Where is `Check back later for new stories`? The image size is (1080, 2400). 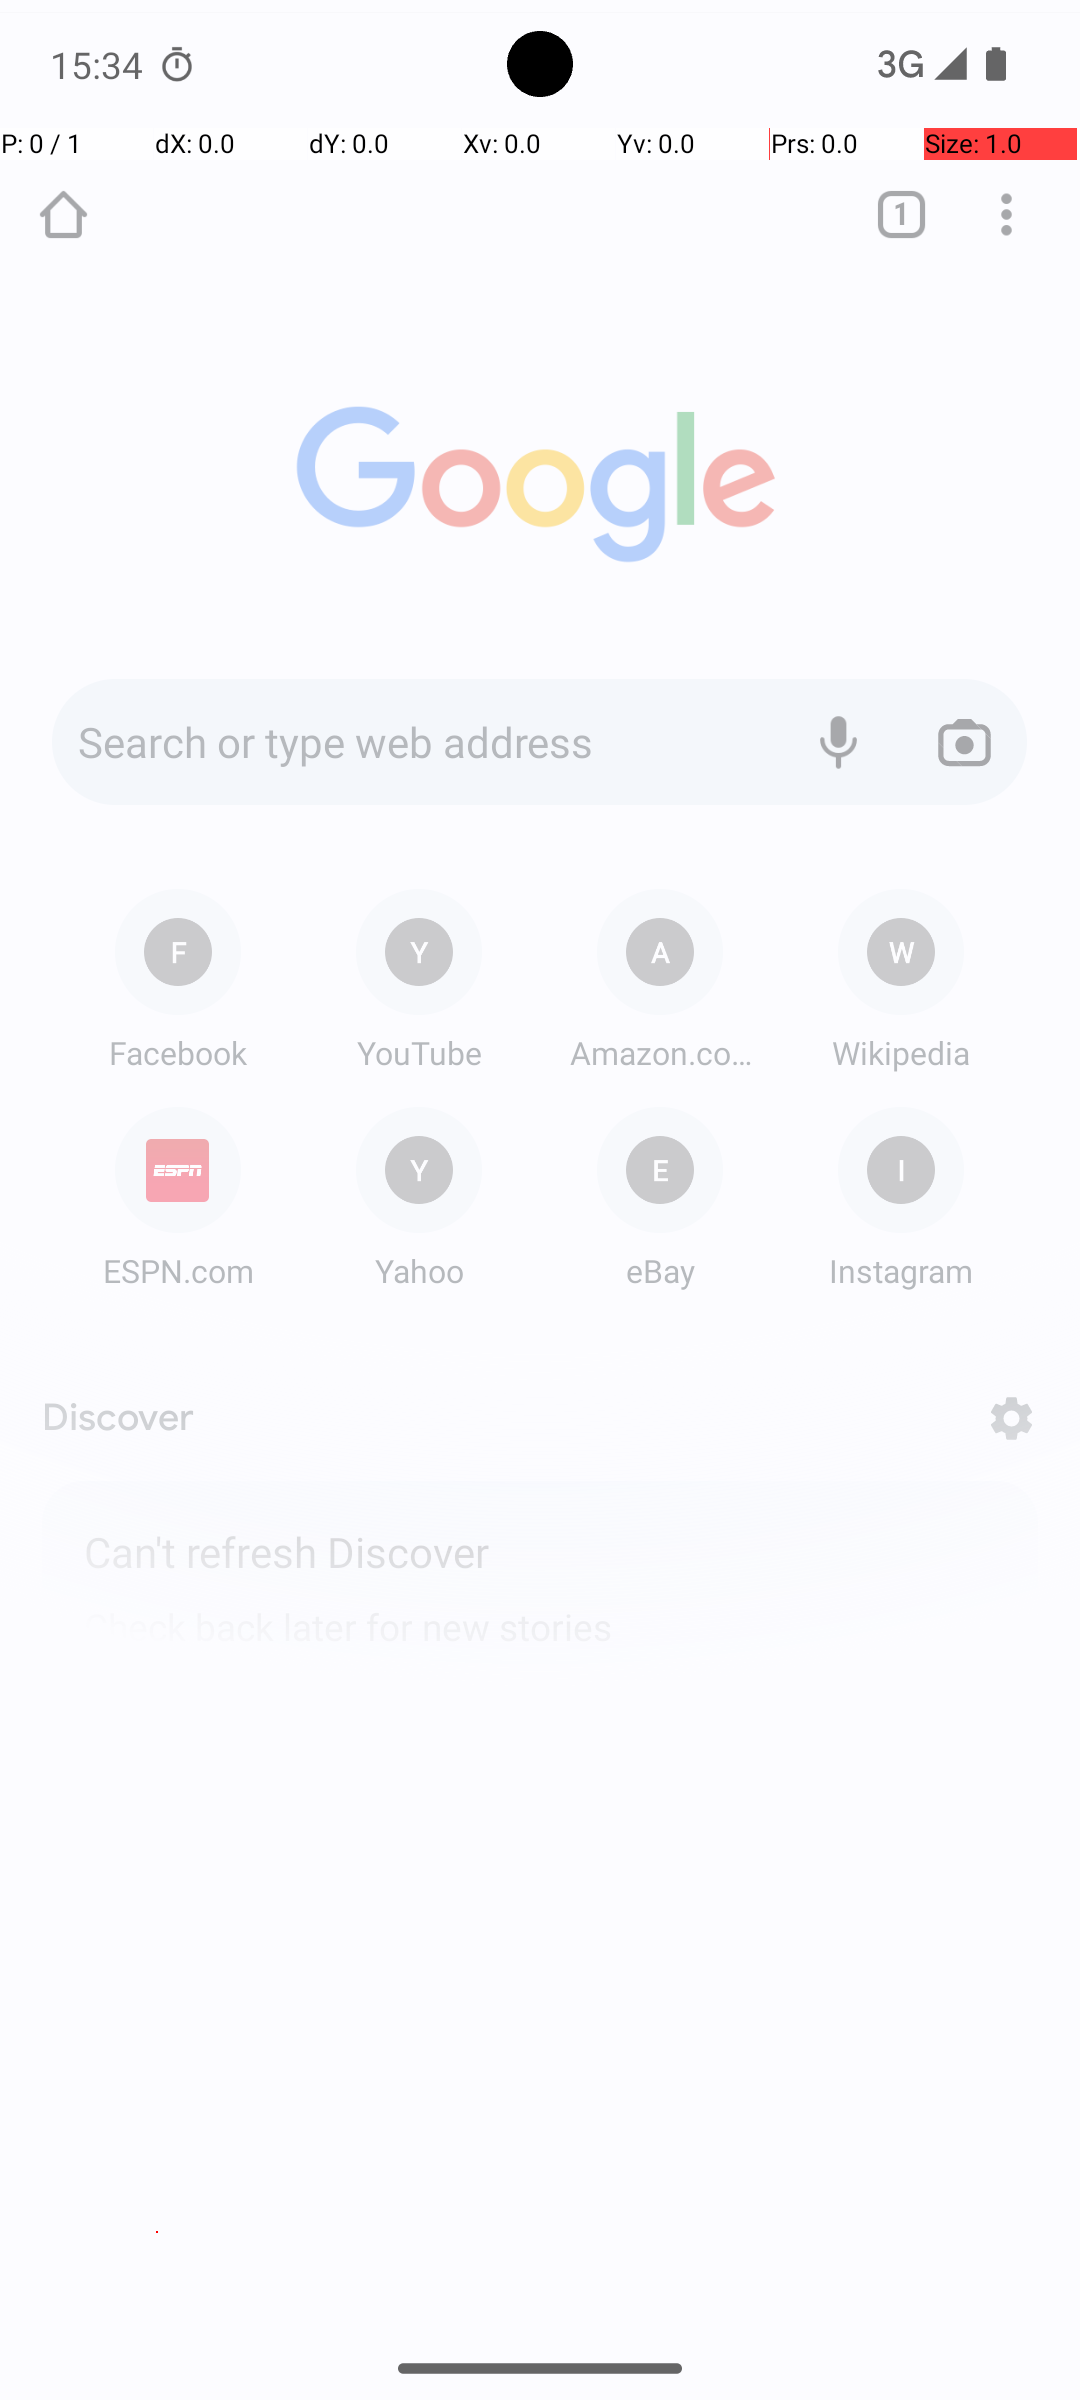
Check back later for new stories is located at coordinates (540, 1613).